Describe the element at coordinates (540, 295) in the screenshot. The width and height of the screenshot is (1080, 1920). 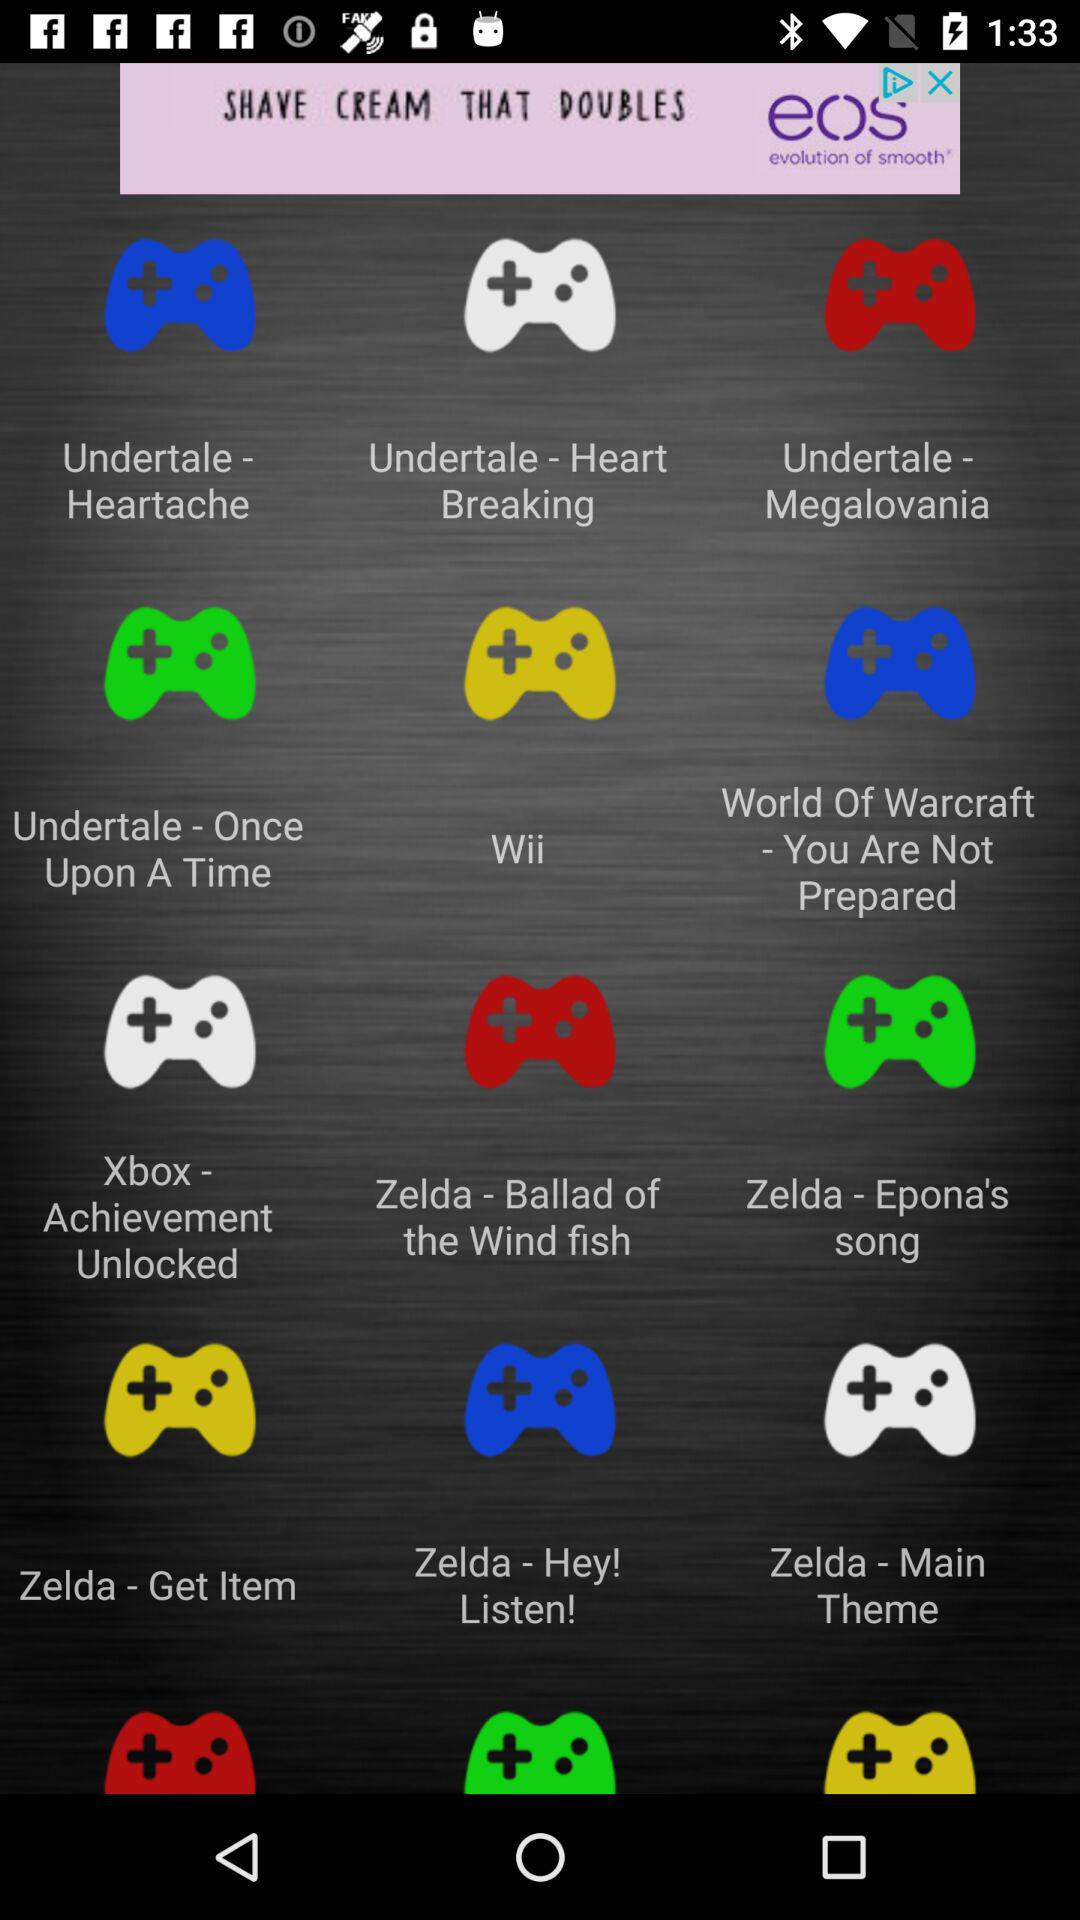
I see `select undertale heart breaking` at that location.